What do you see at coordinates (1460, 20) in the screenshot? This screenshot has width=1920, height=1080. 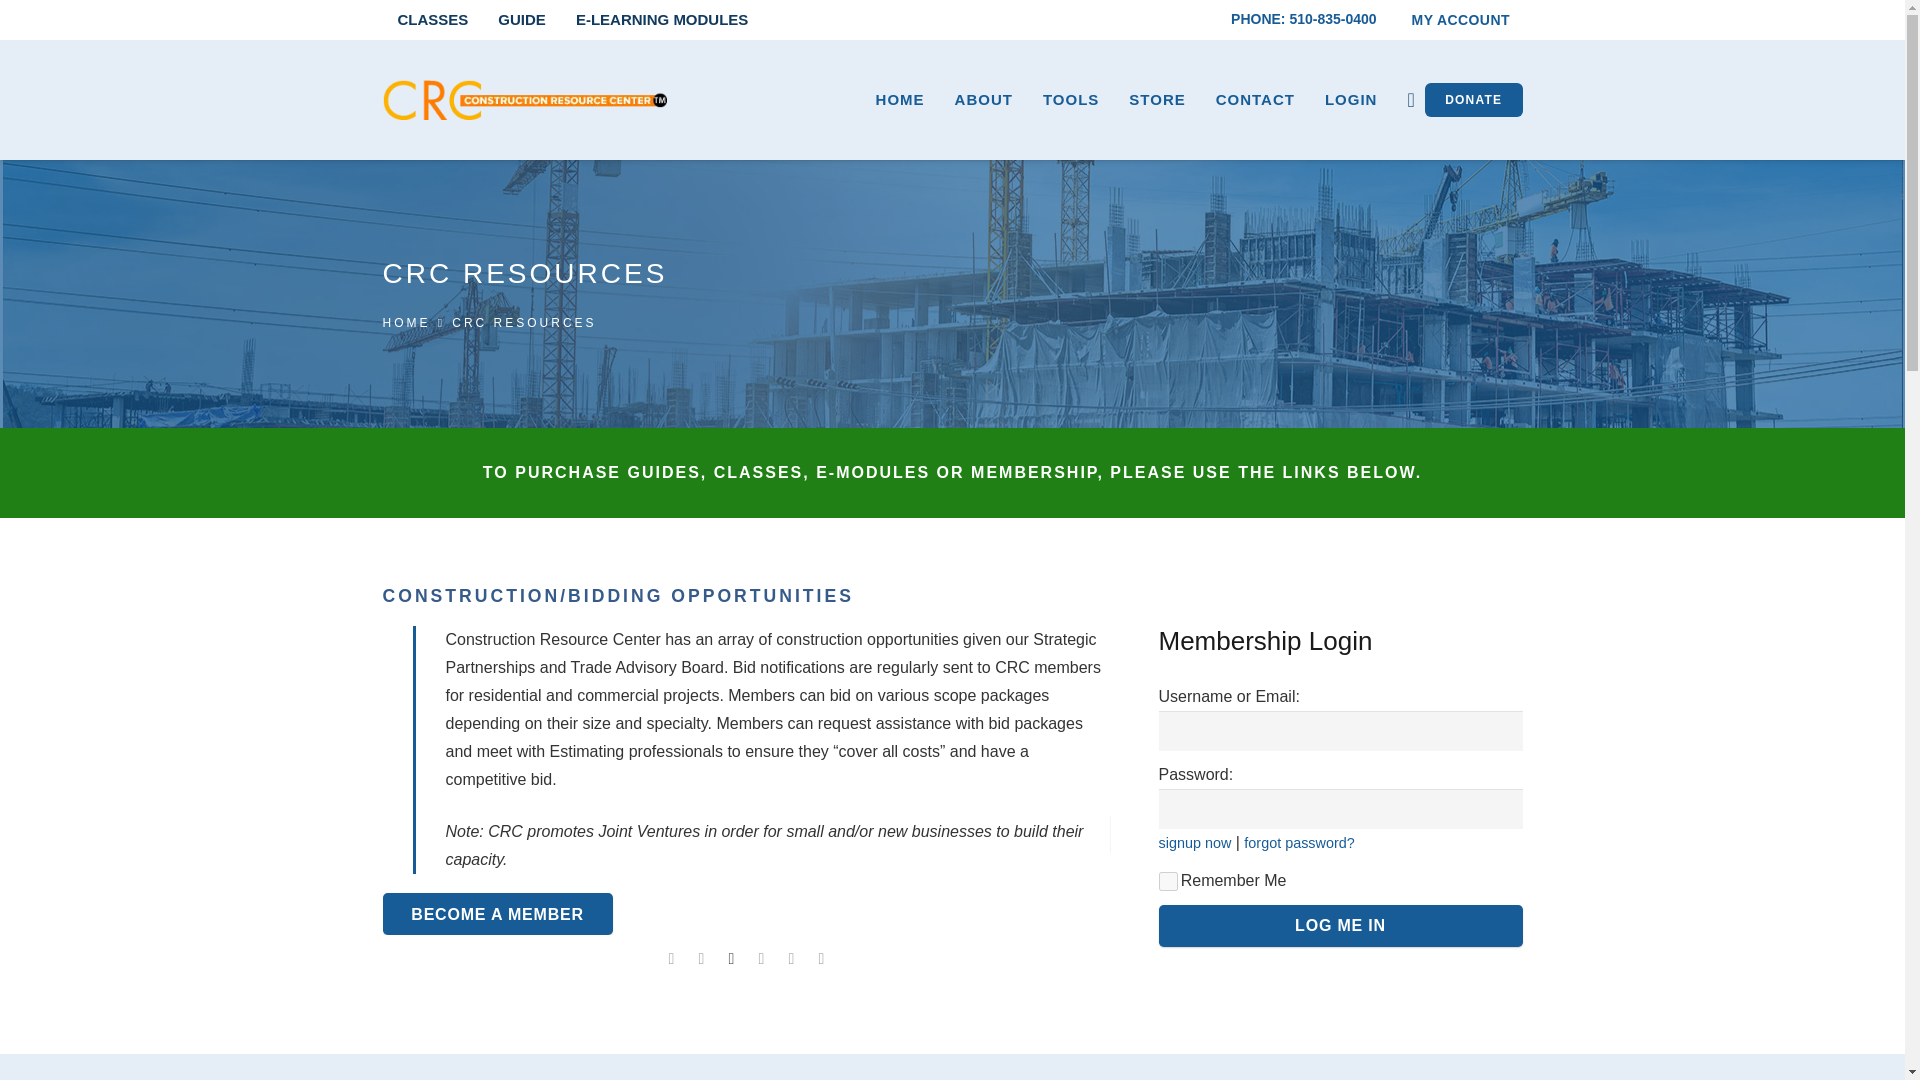 I see `MY ACCOUNT` at bounding box center [1460, 20].